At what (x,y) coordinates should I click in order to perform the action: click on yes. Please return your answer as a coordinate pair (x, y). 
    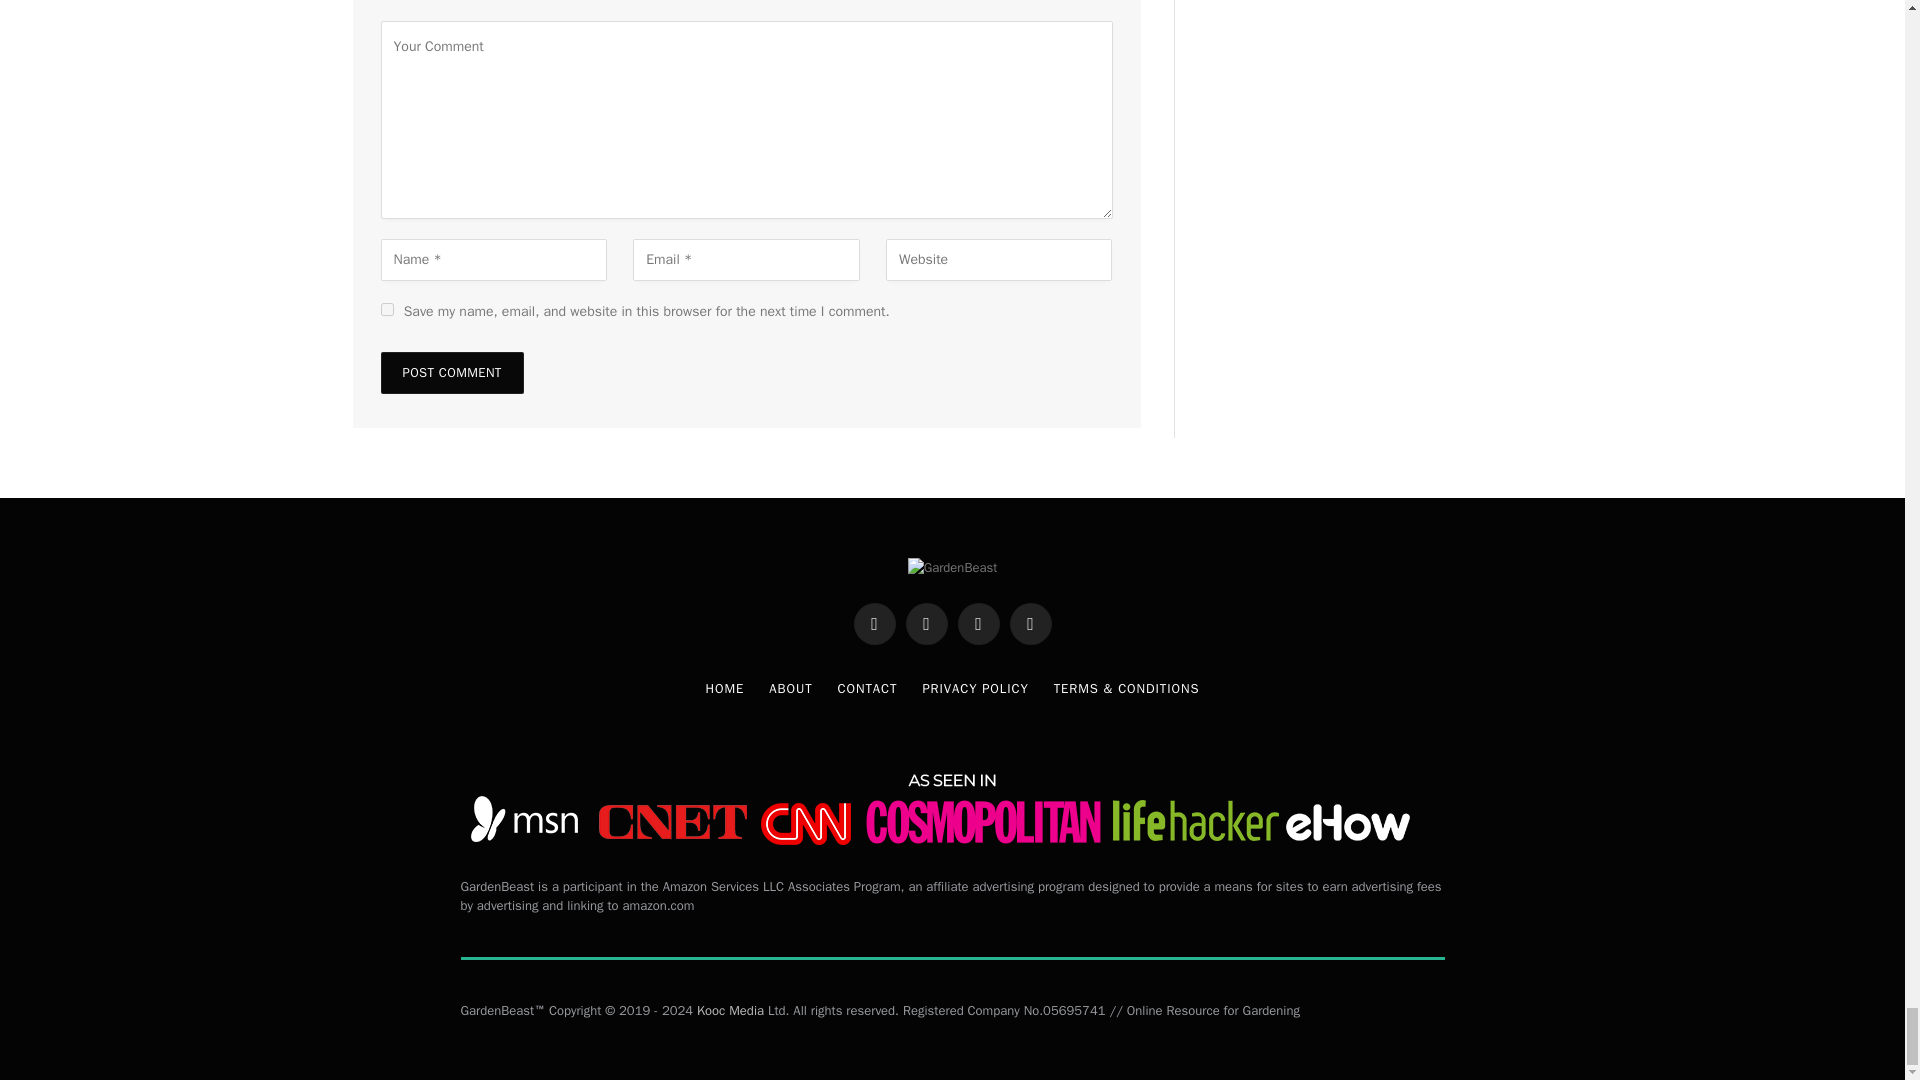
    Looking at the image, I should click on (386, 310).